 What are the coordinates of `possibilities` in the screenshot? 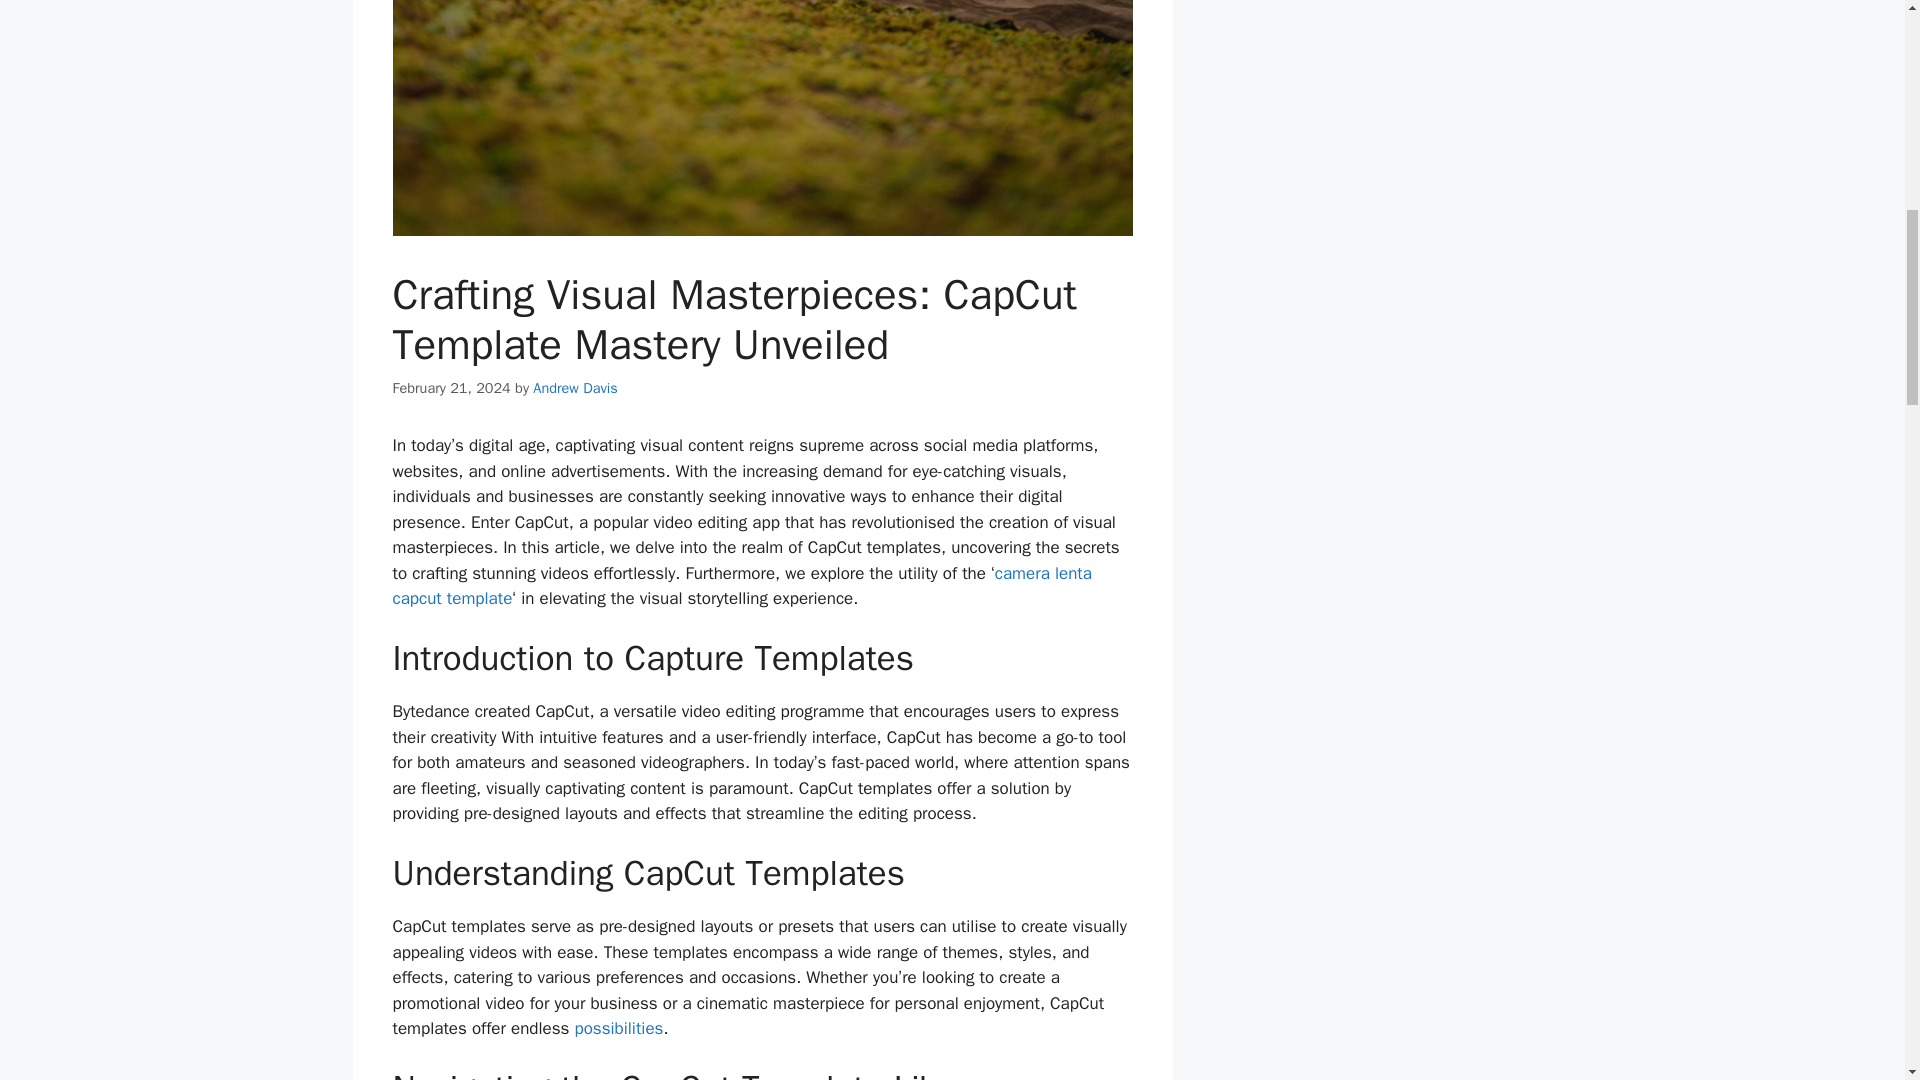 It's located at (618, 1028).